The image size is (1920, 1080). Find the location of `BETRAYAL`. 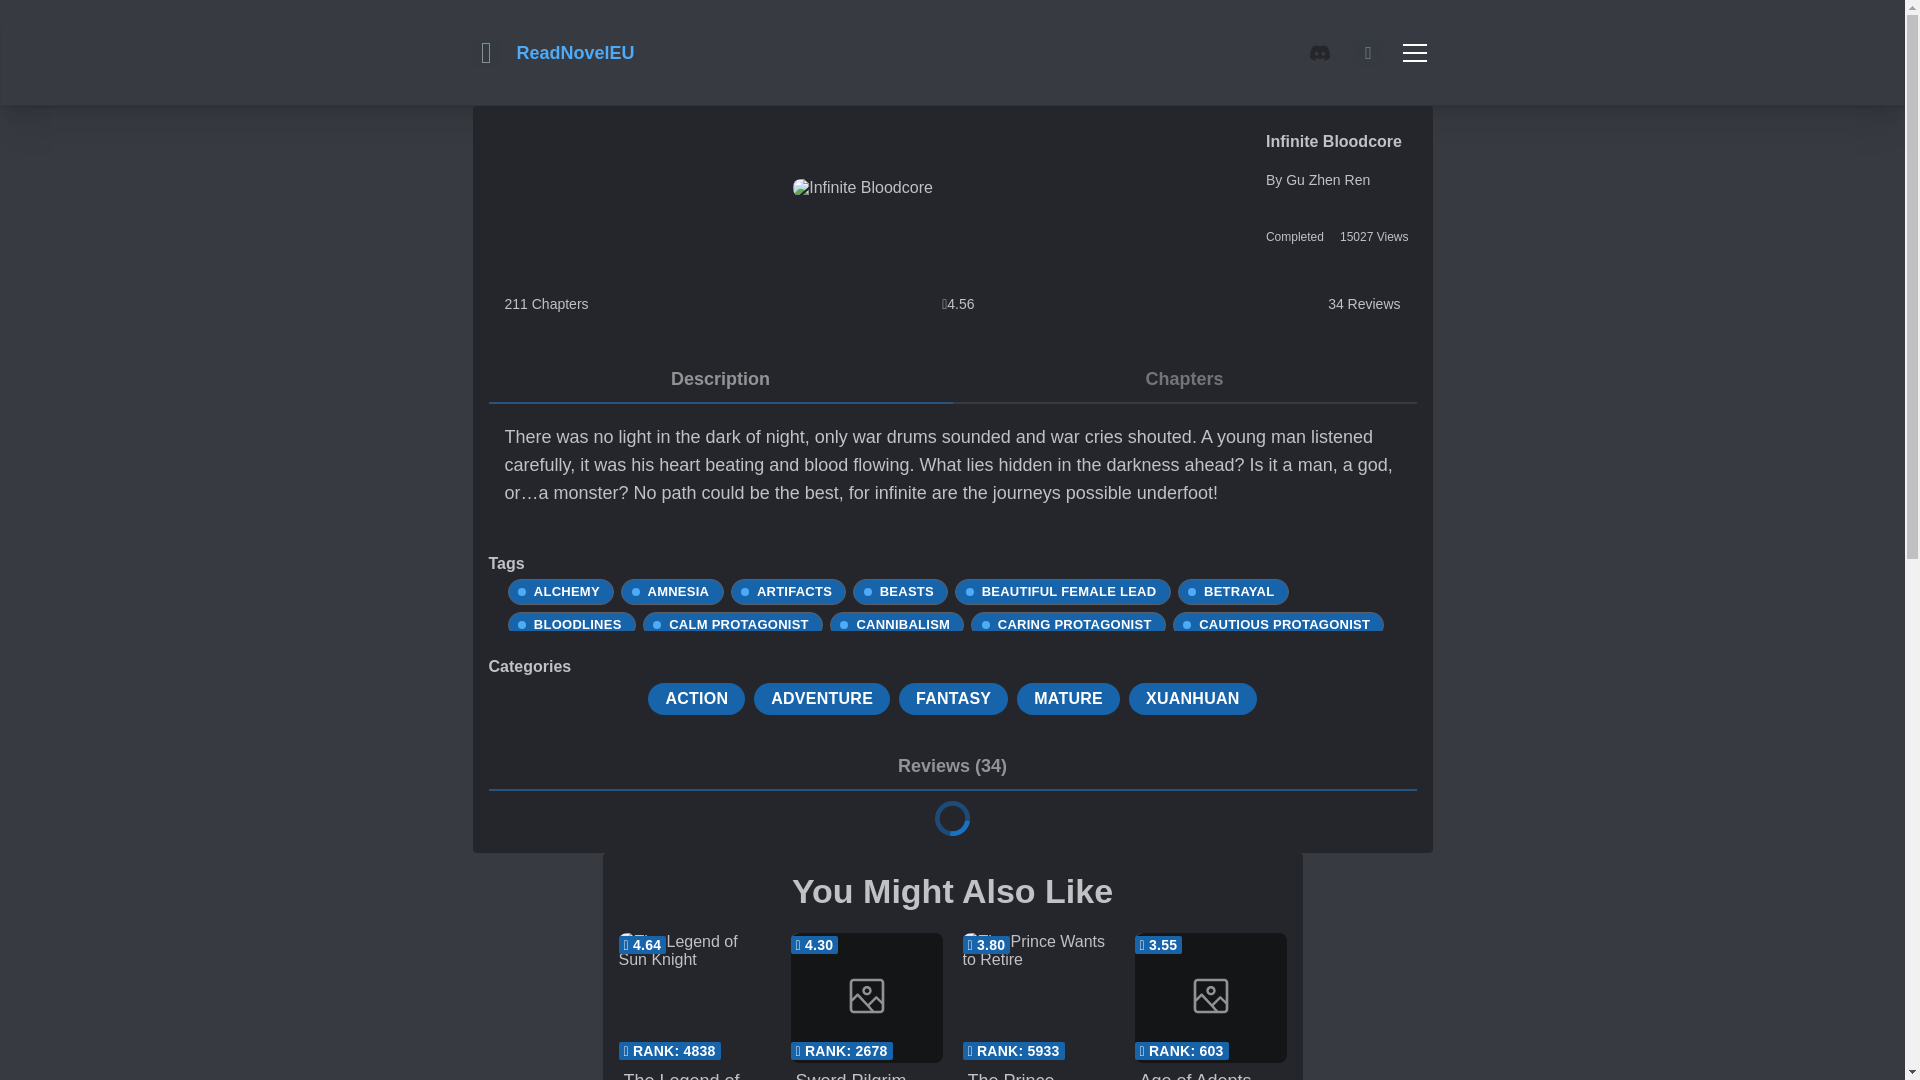

BETRAYAL is located at coordinates (1234, 592).